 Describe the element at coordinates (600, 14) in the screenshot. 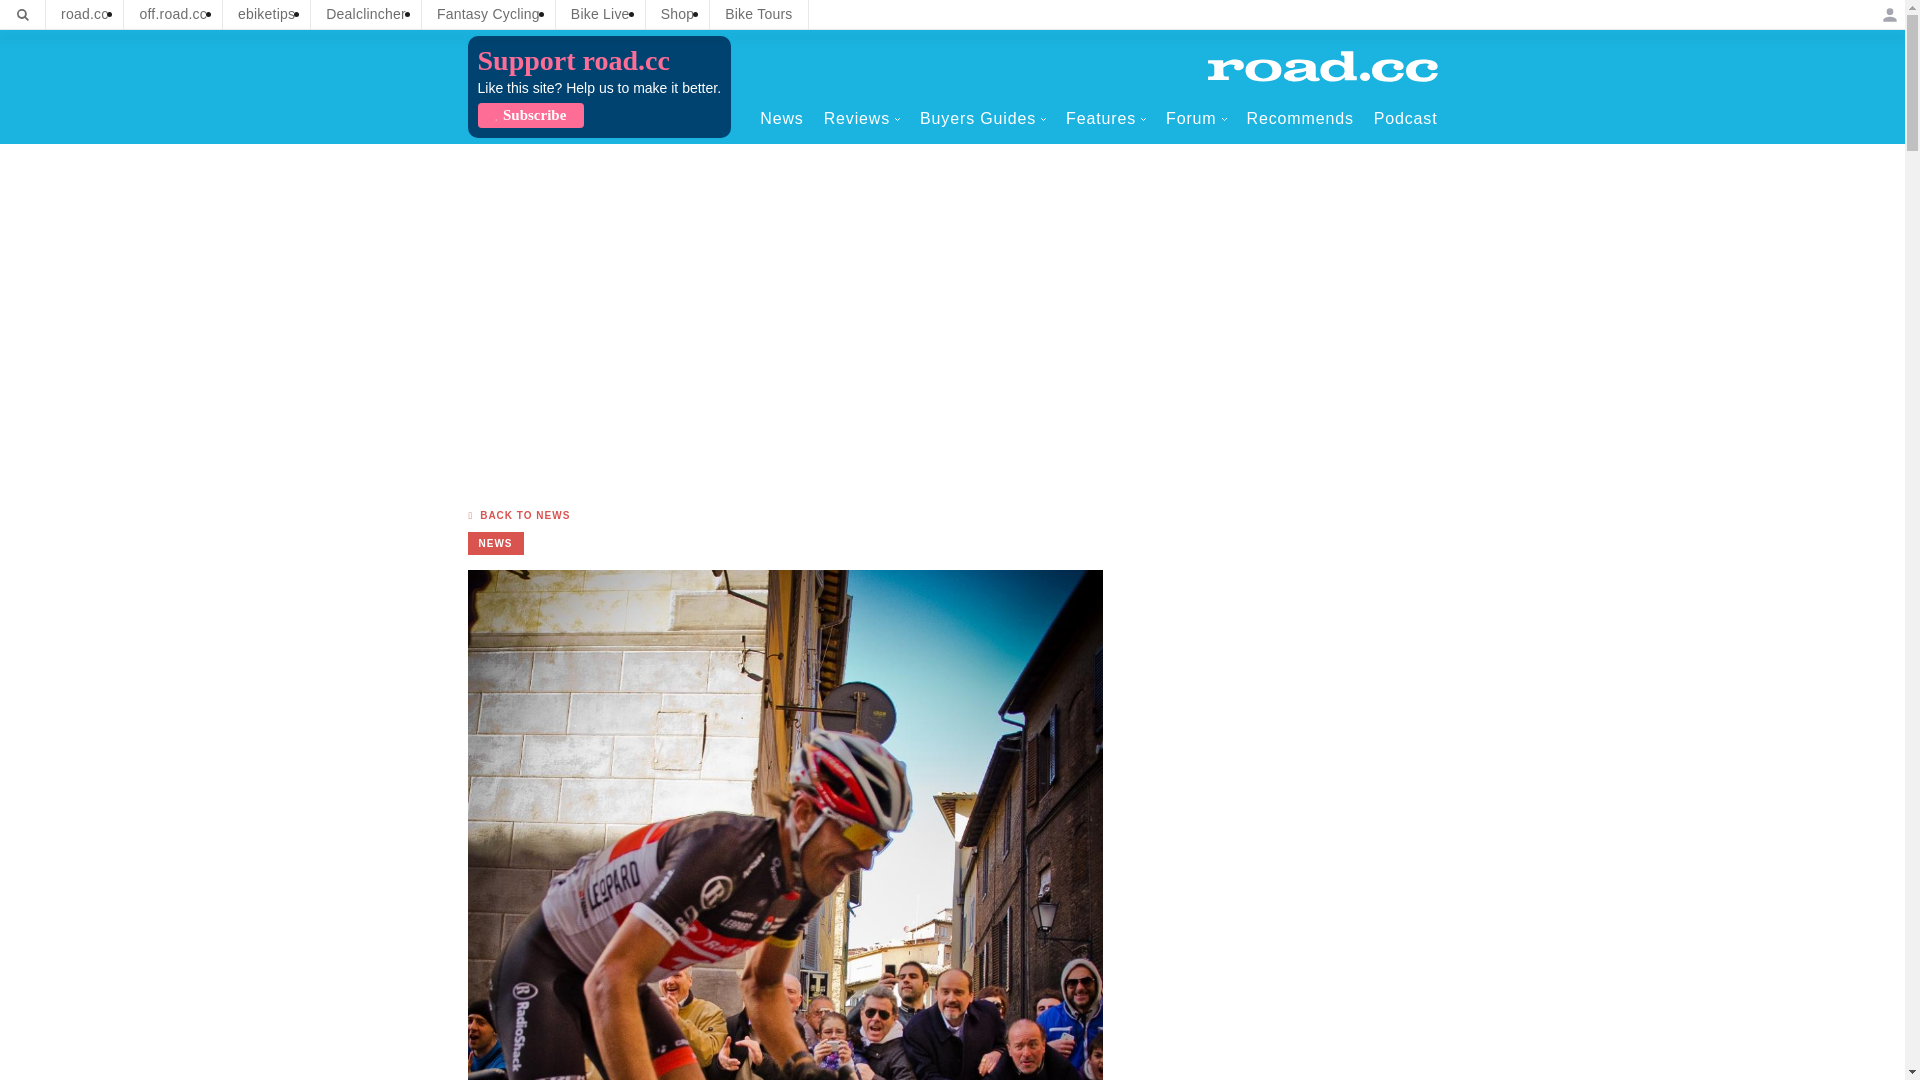

I see `Bike Live` at that location.